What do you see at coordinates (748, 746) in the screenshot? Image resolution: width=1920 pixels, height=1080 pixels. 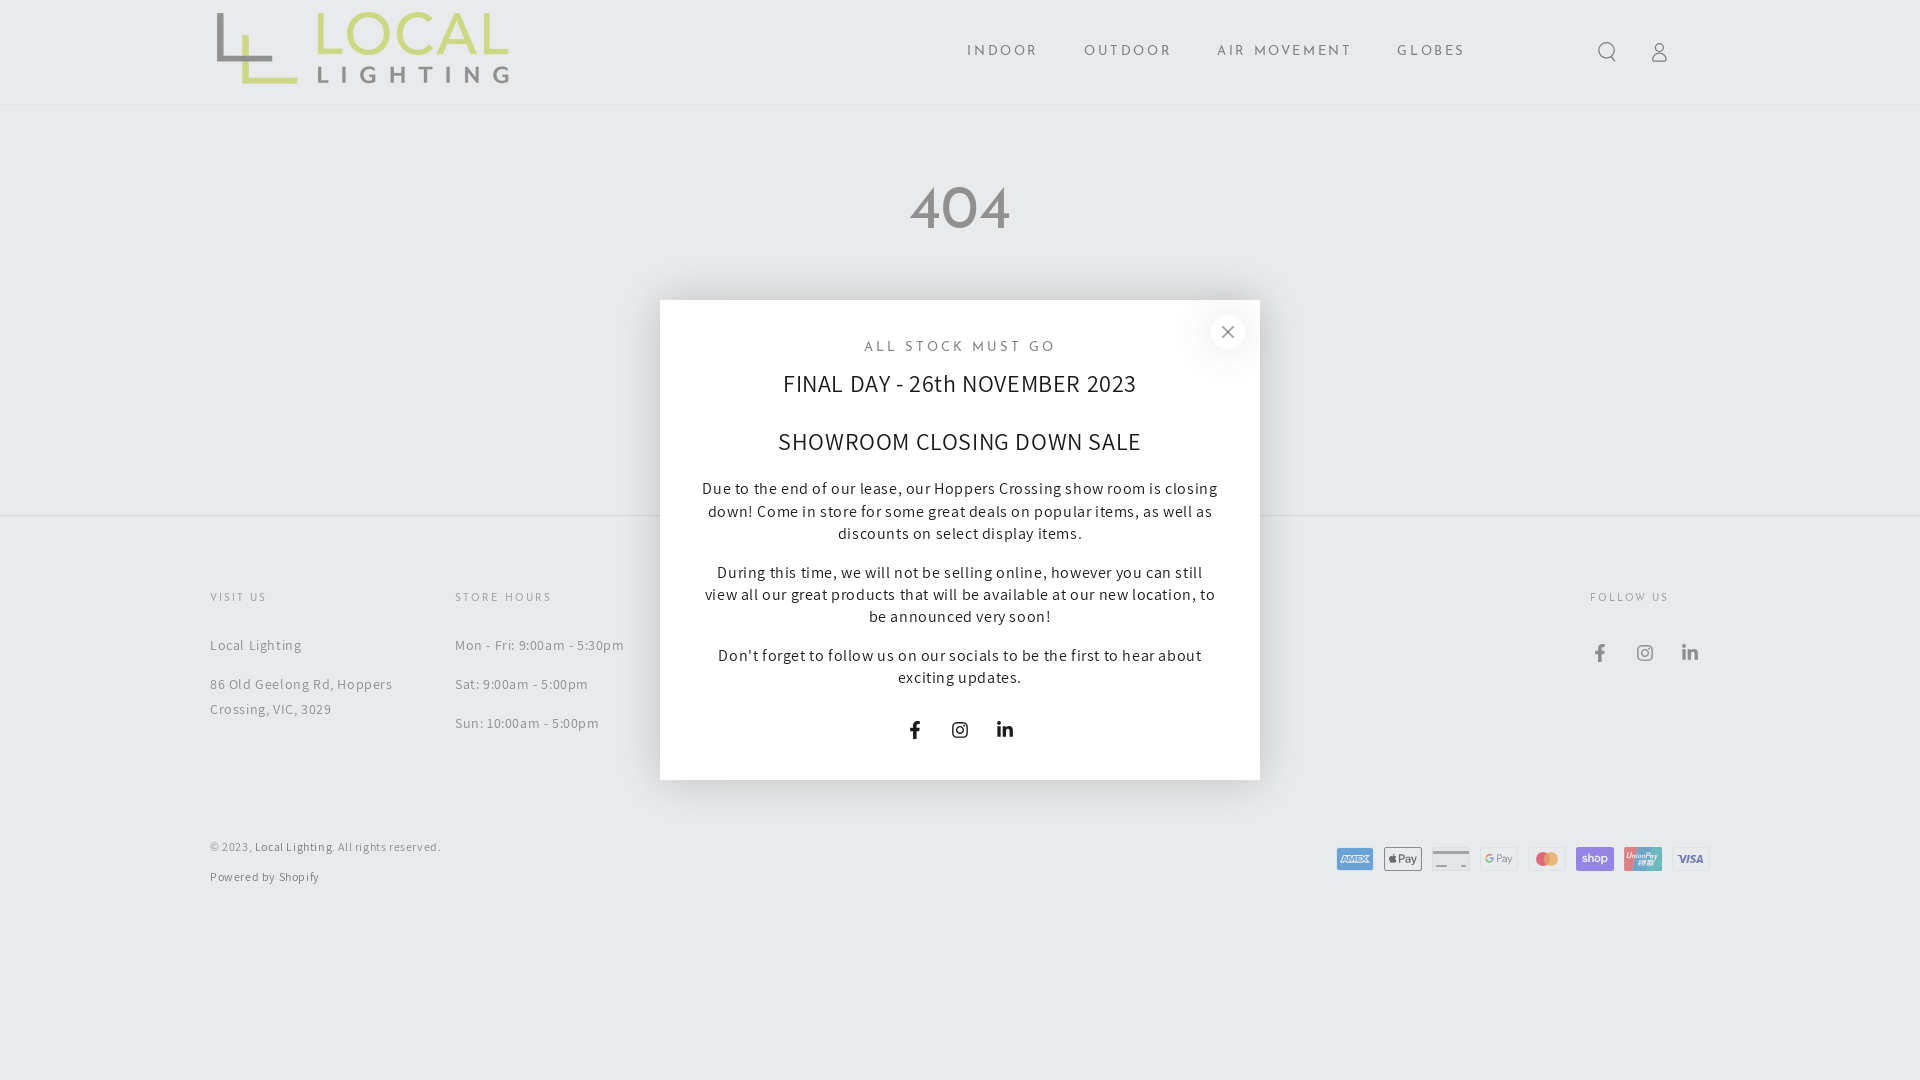 I see `Terms of Sale` at bounding box center [748, 746].